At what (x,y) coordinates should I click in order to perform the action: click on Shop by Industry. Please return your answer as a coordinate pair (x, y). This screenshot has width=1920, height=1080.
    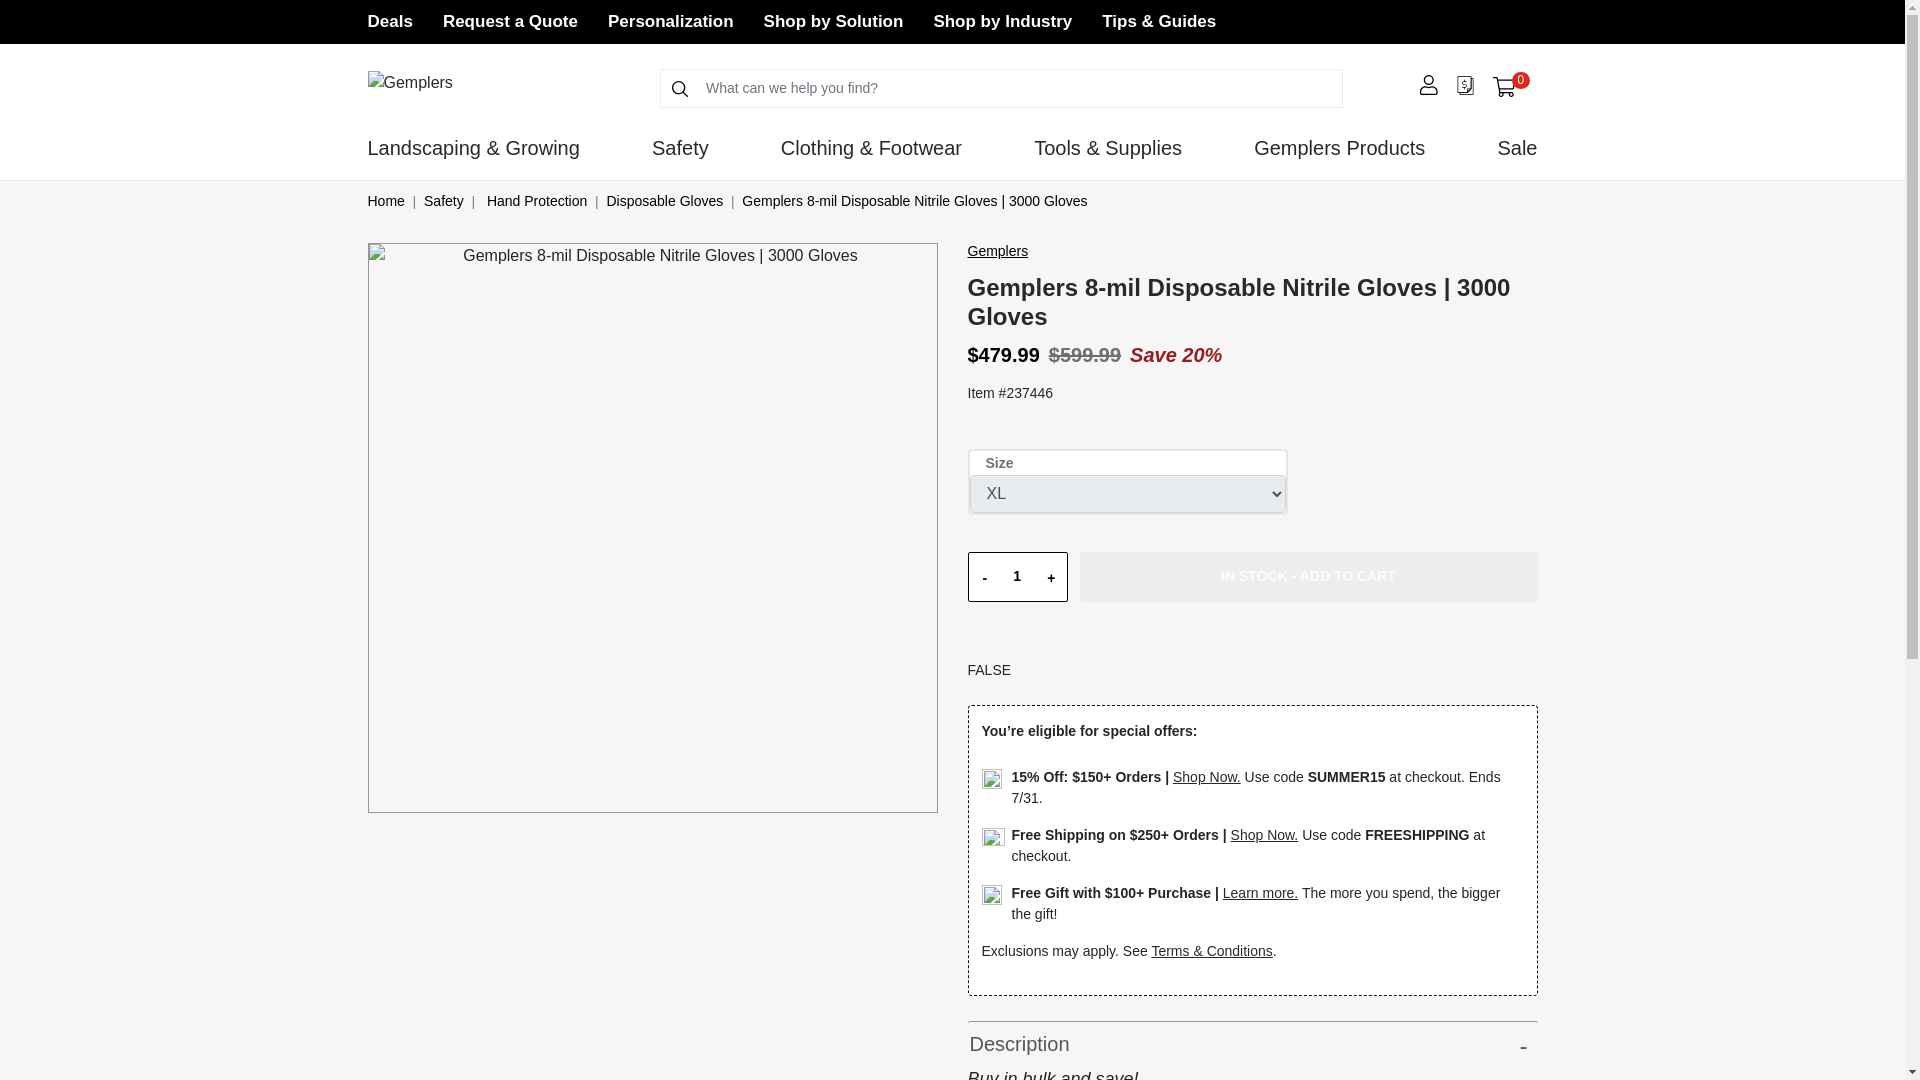
    Looking at the image, I should click on (1504, 87).